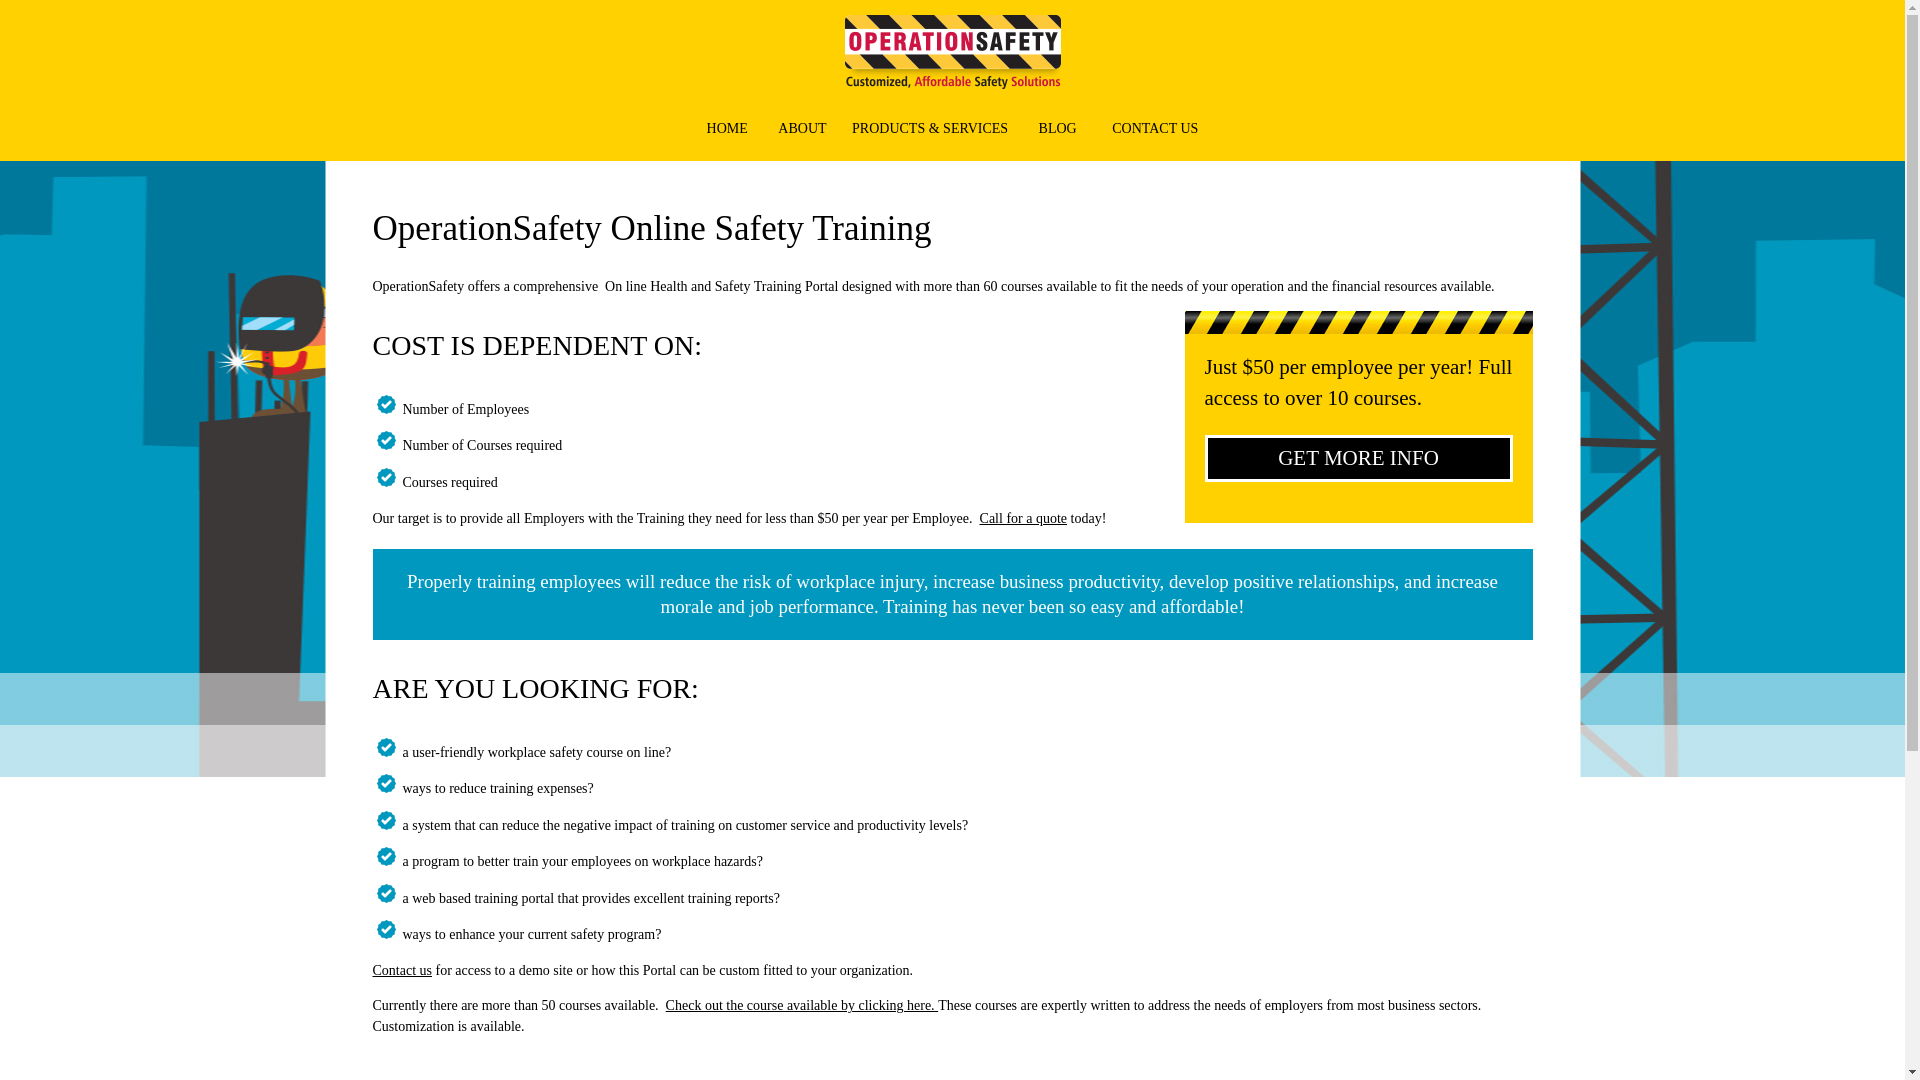 Image resolution: width=1920 pixels, height=1080 pixels. I want to click on Contact us, so click(402, 970).